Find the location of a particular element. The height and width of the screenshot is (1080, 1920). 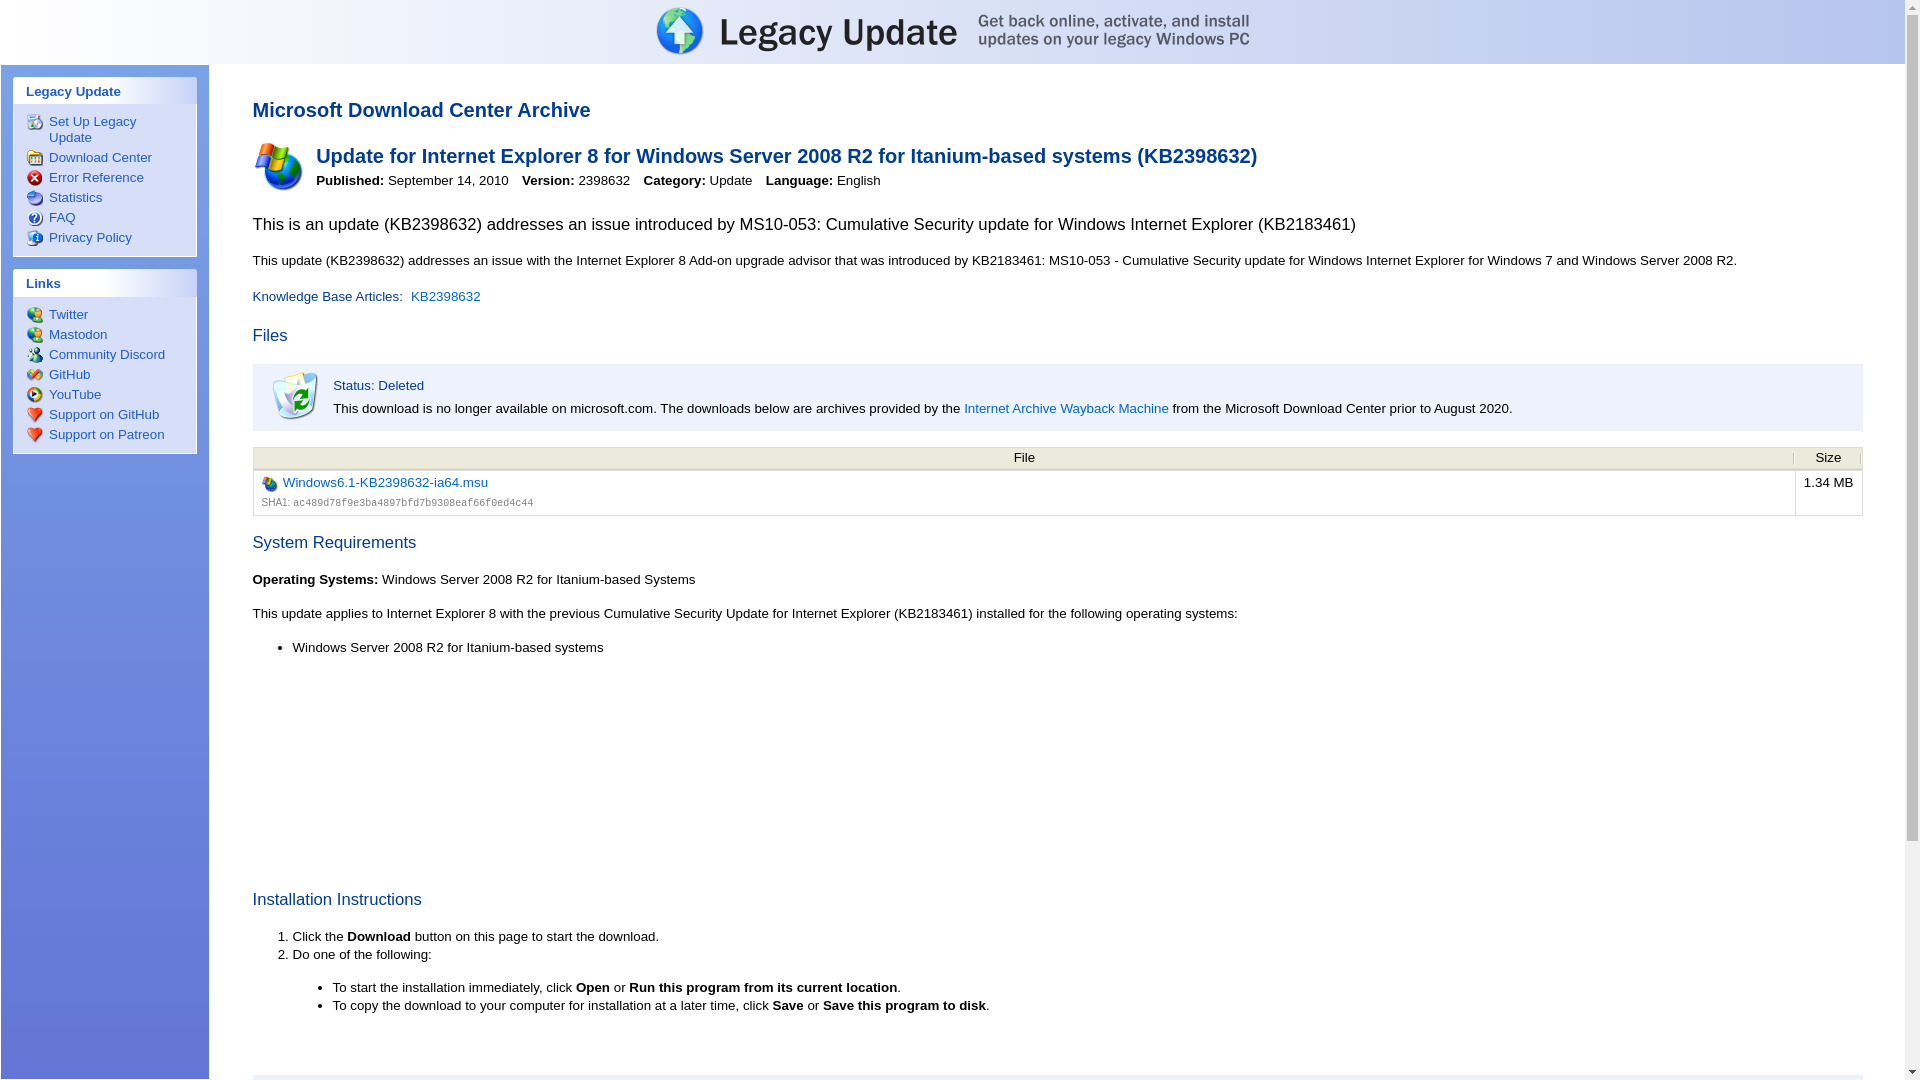

Mastodon is located at coordinates (104, 335).